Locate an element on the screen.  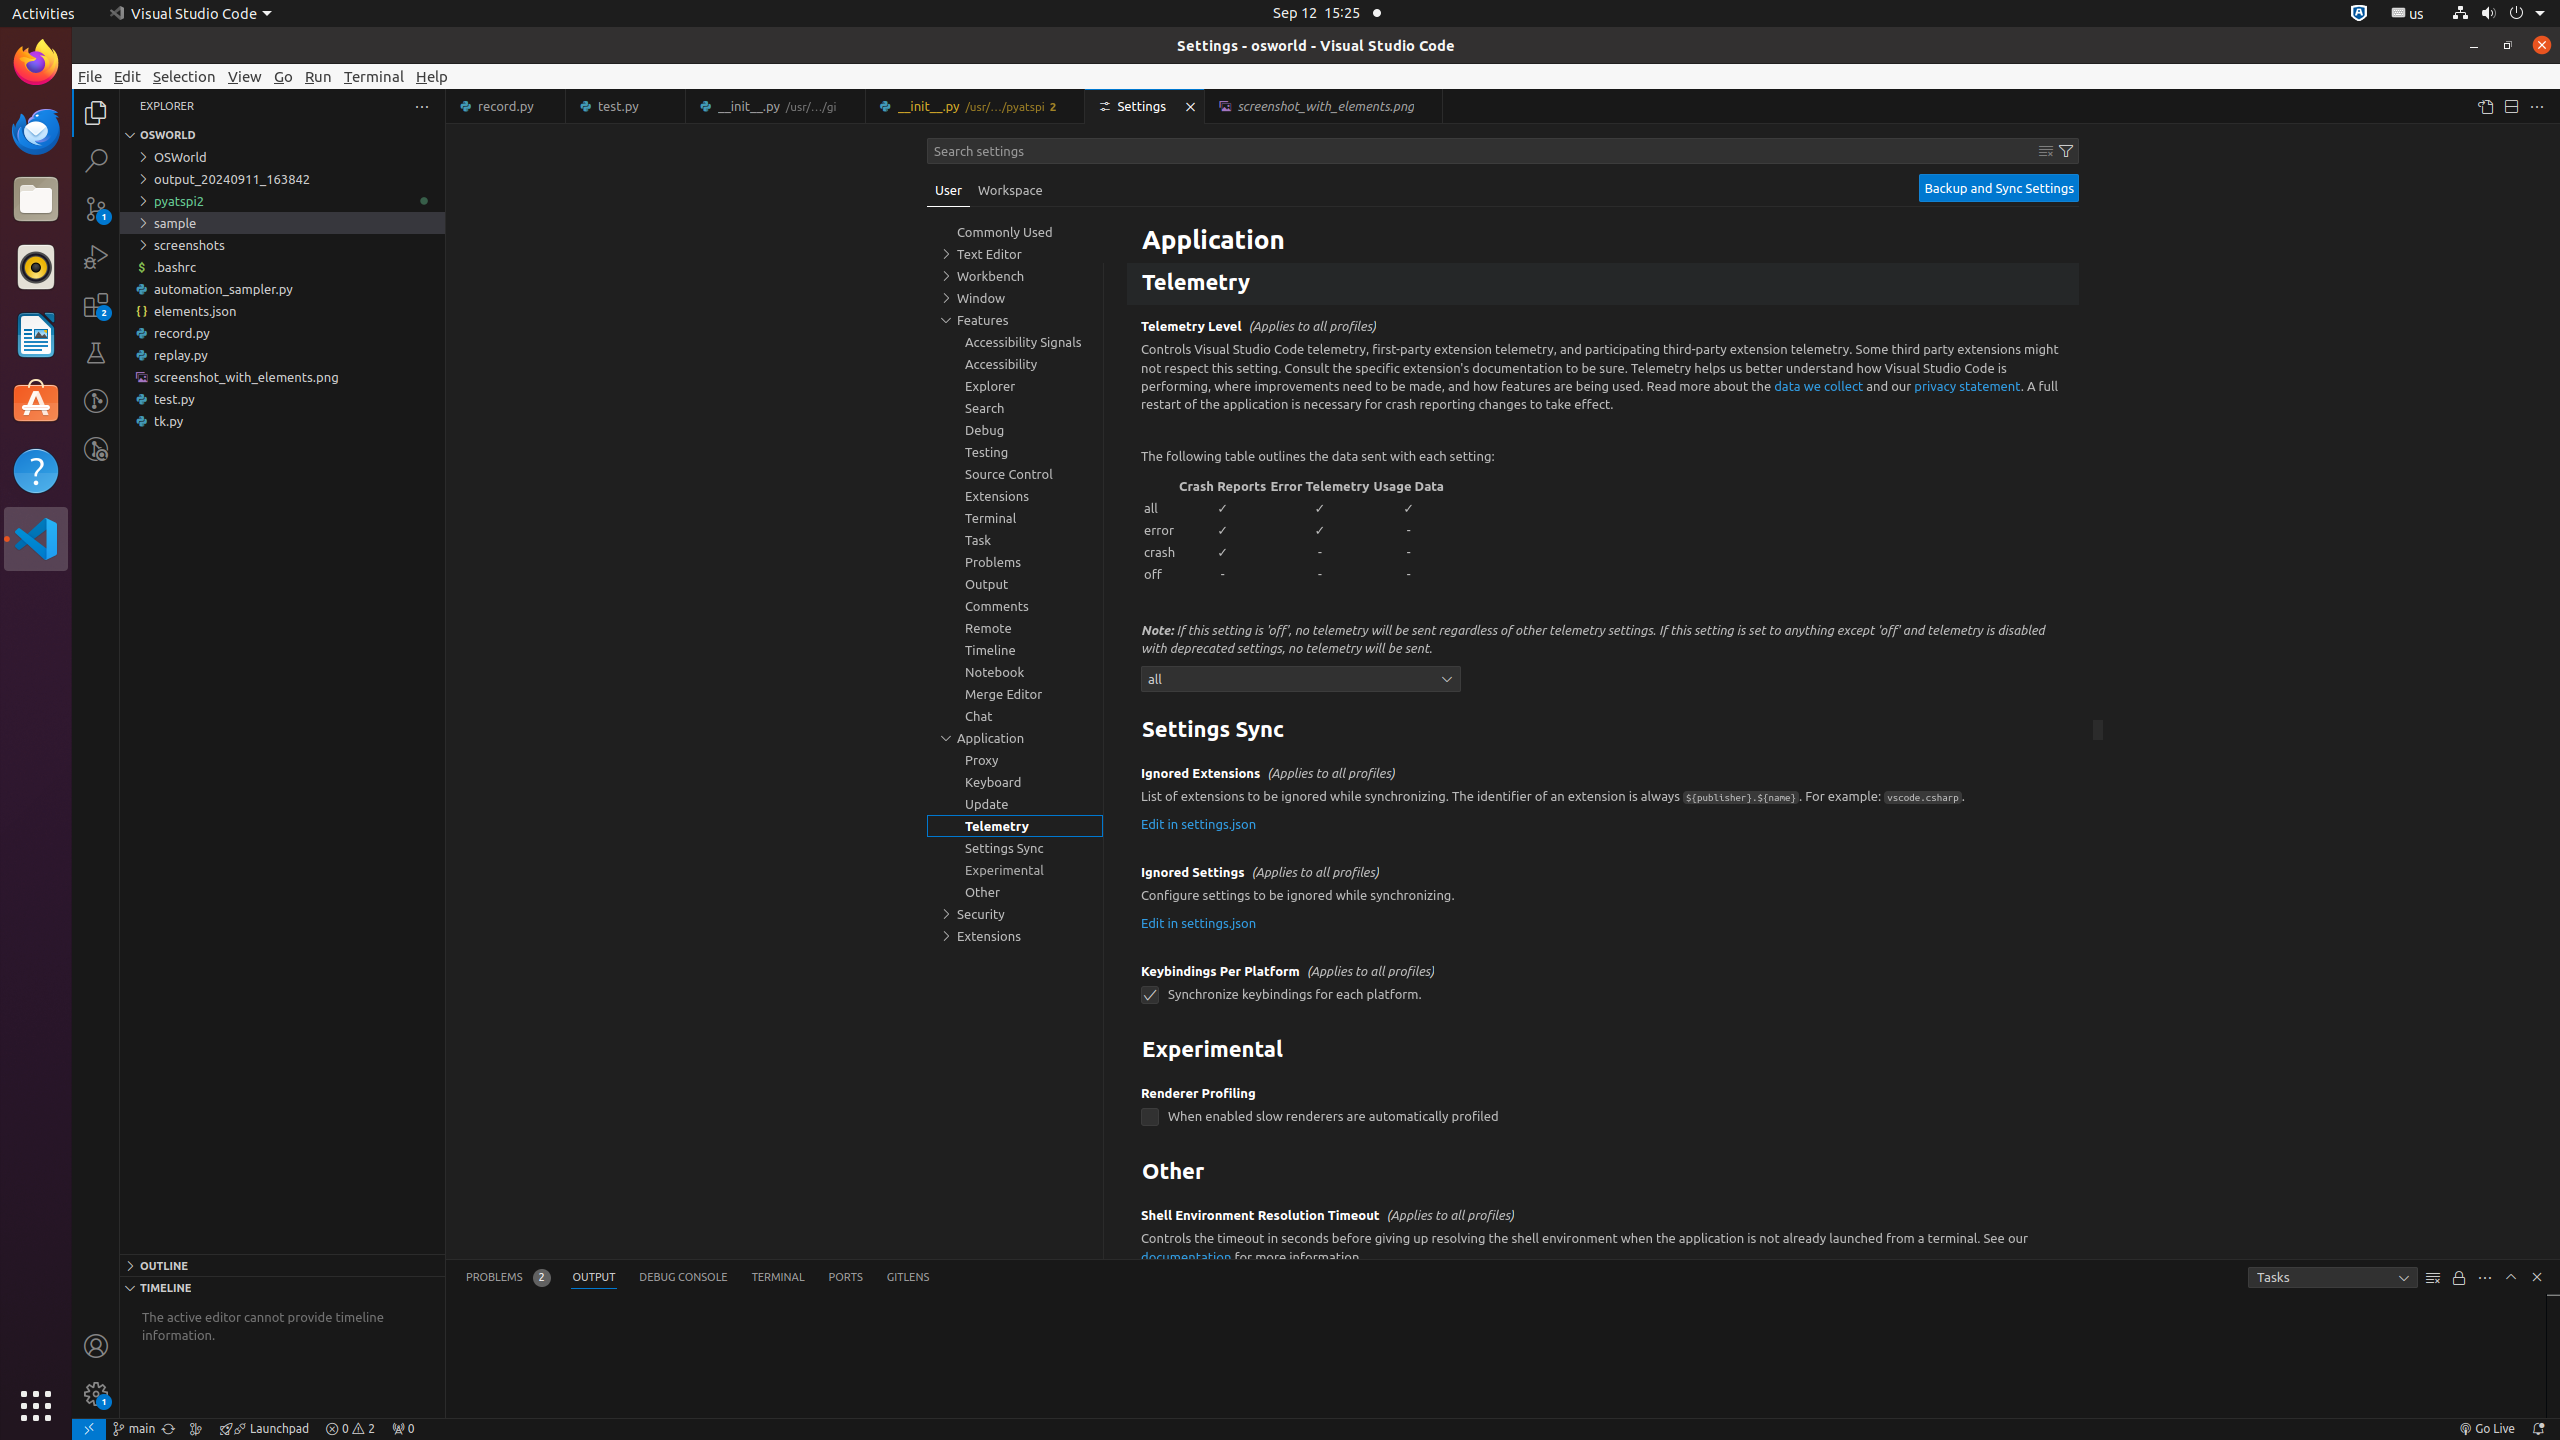
Keyboard, group is located at coordinates (1015, 782).